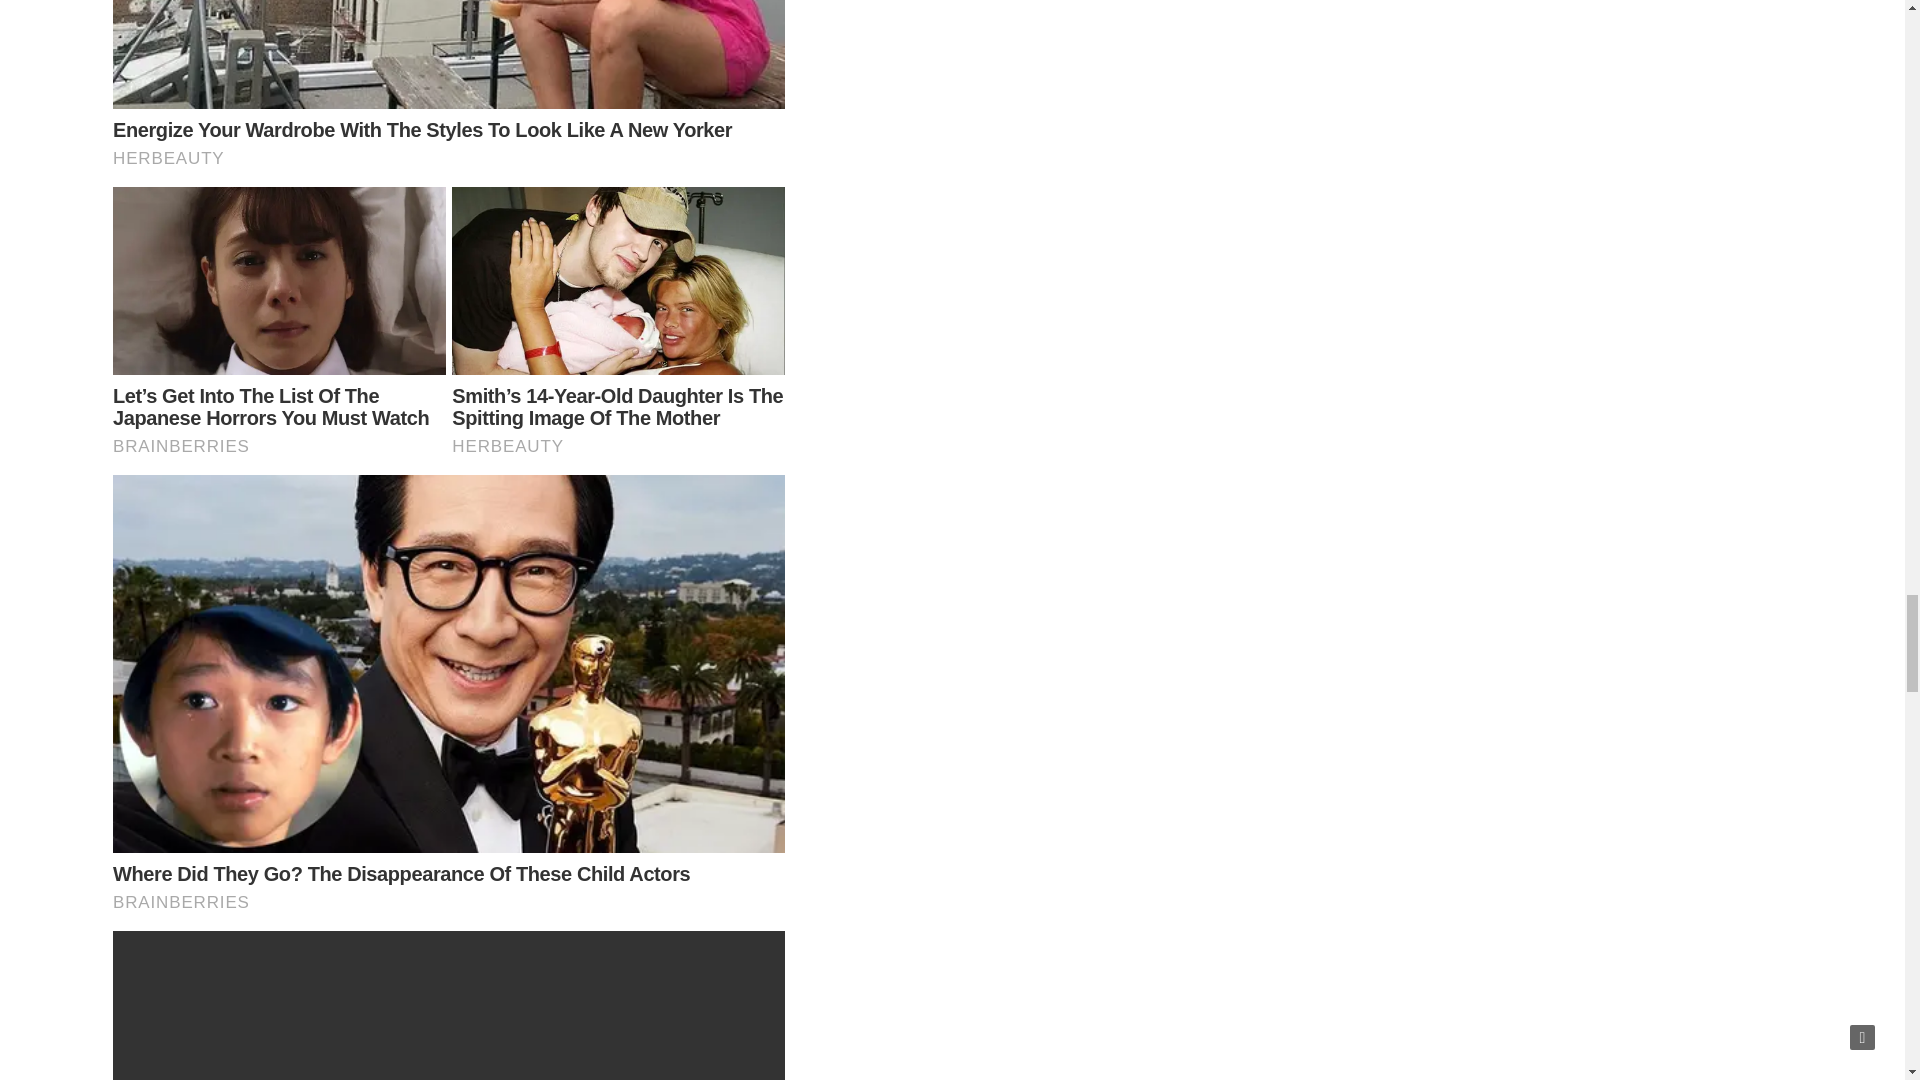 The width and height of the screenshot is (1920, 1080). Describe the element at coordinates (449, 159) in the screenshot. I see `HERBEAUTY` at that location.